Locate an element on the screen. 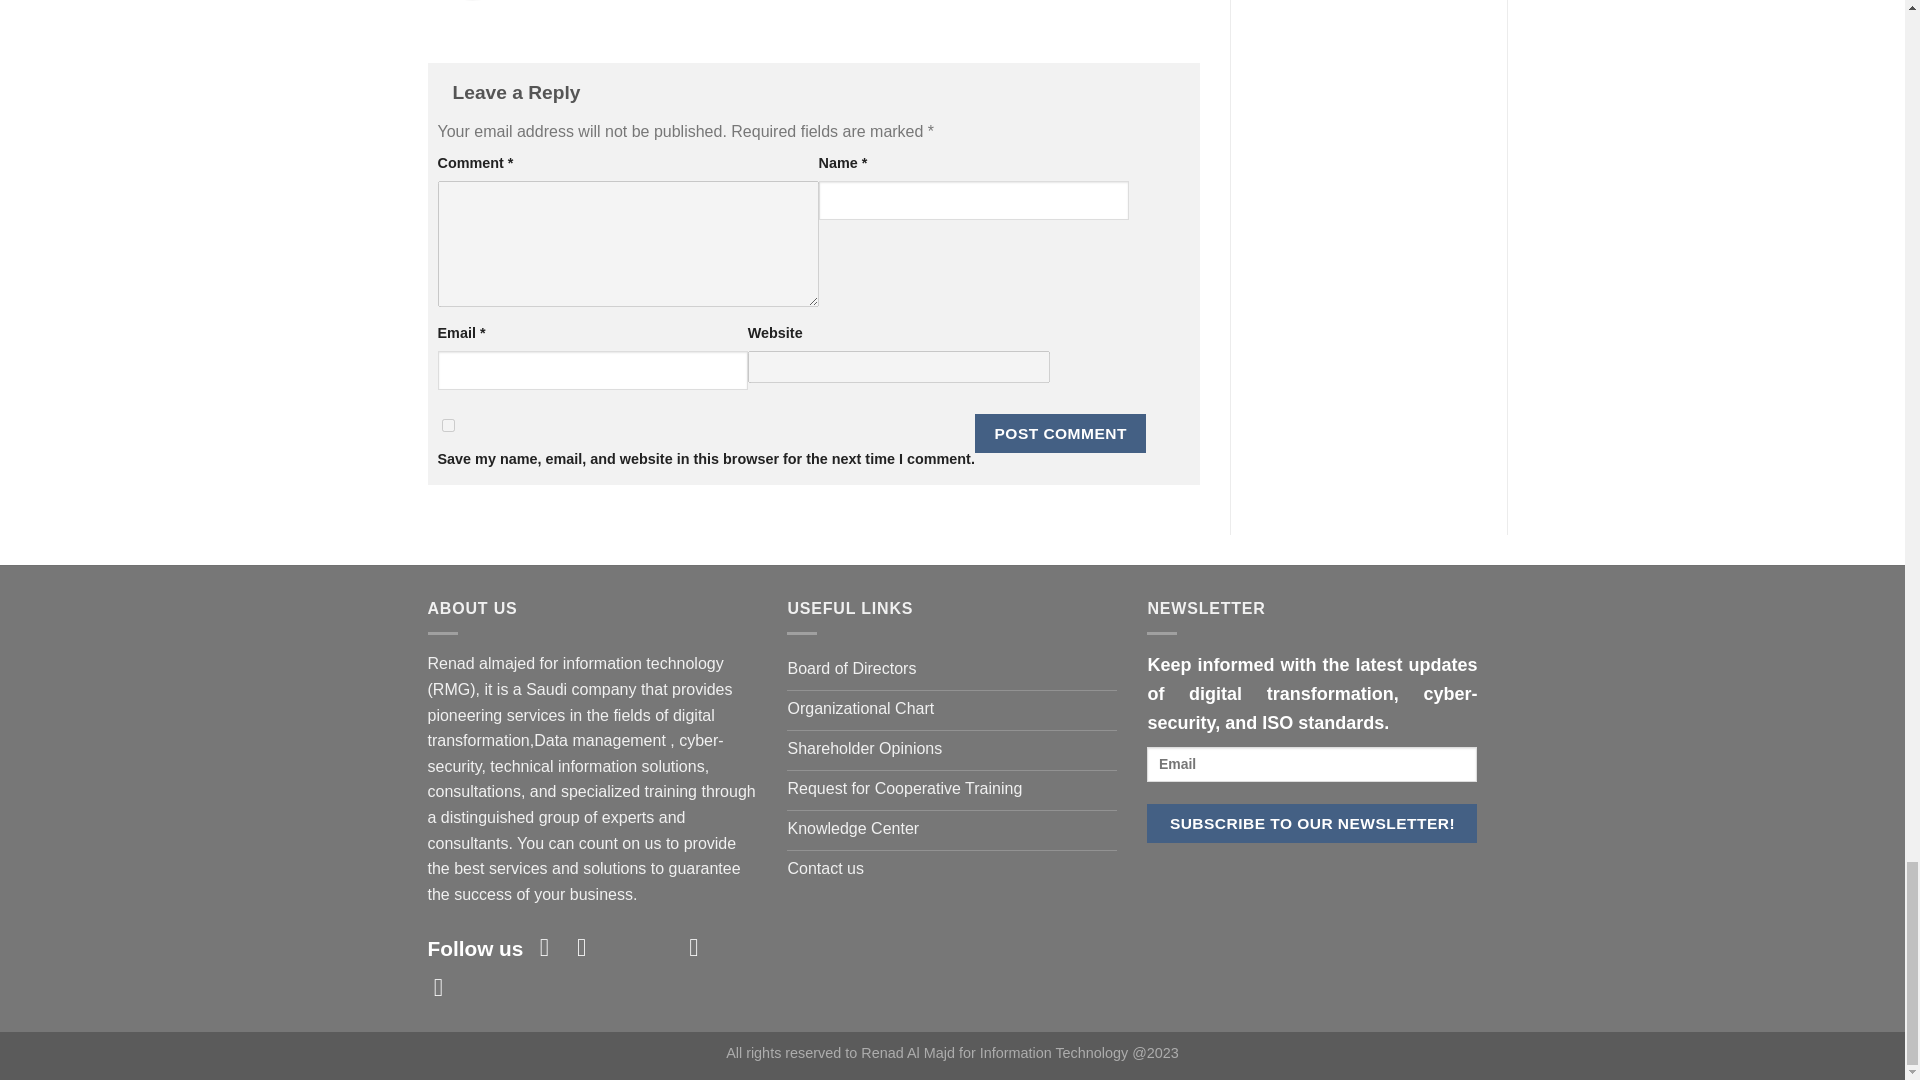 This screenshot has height=1080, width=1920. Subscribe to our newsletter! is located at coordinates (1311, 823).